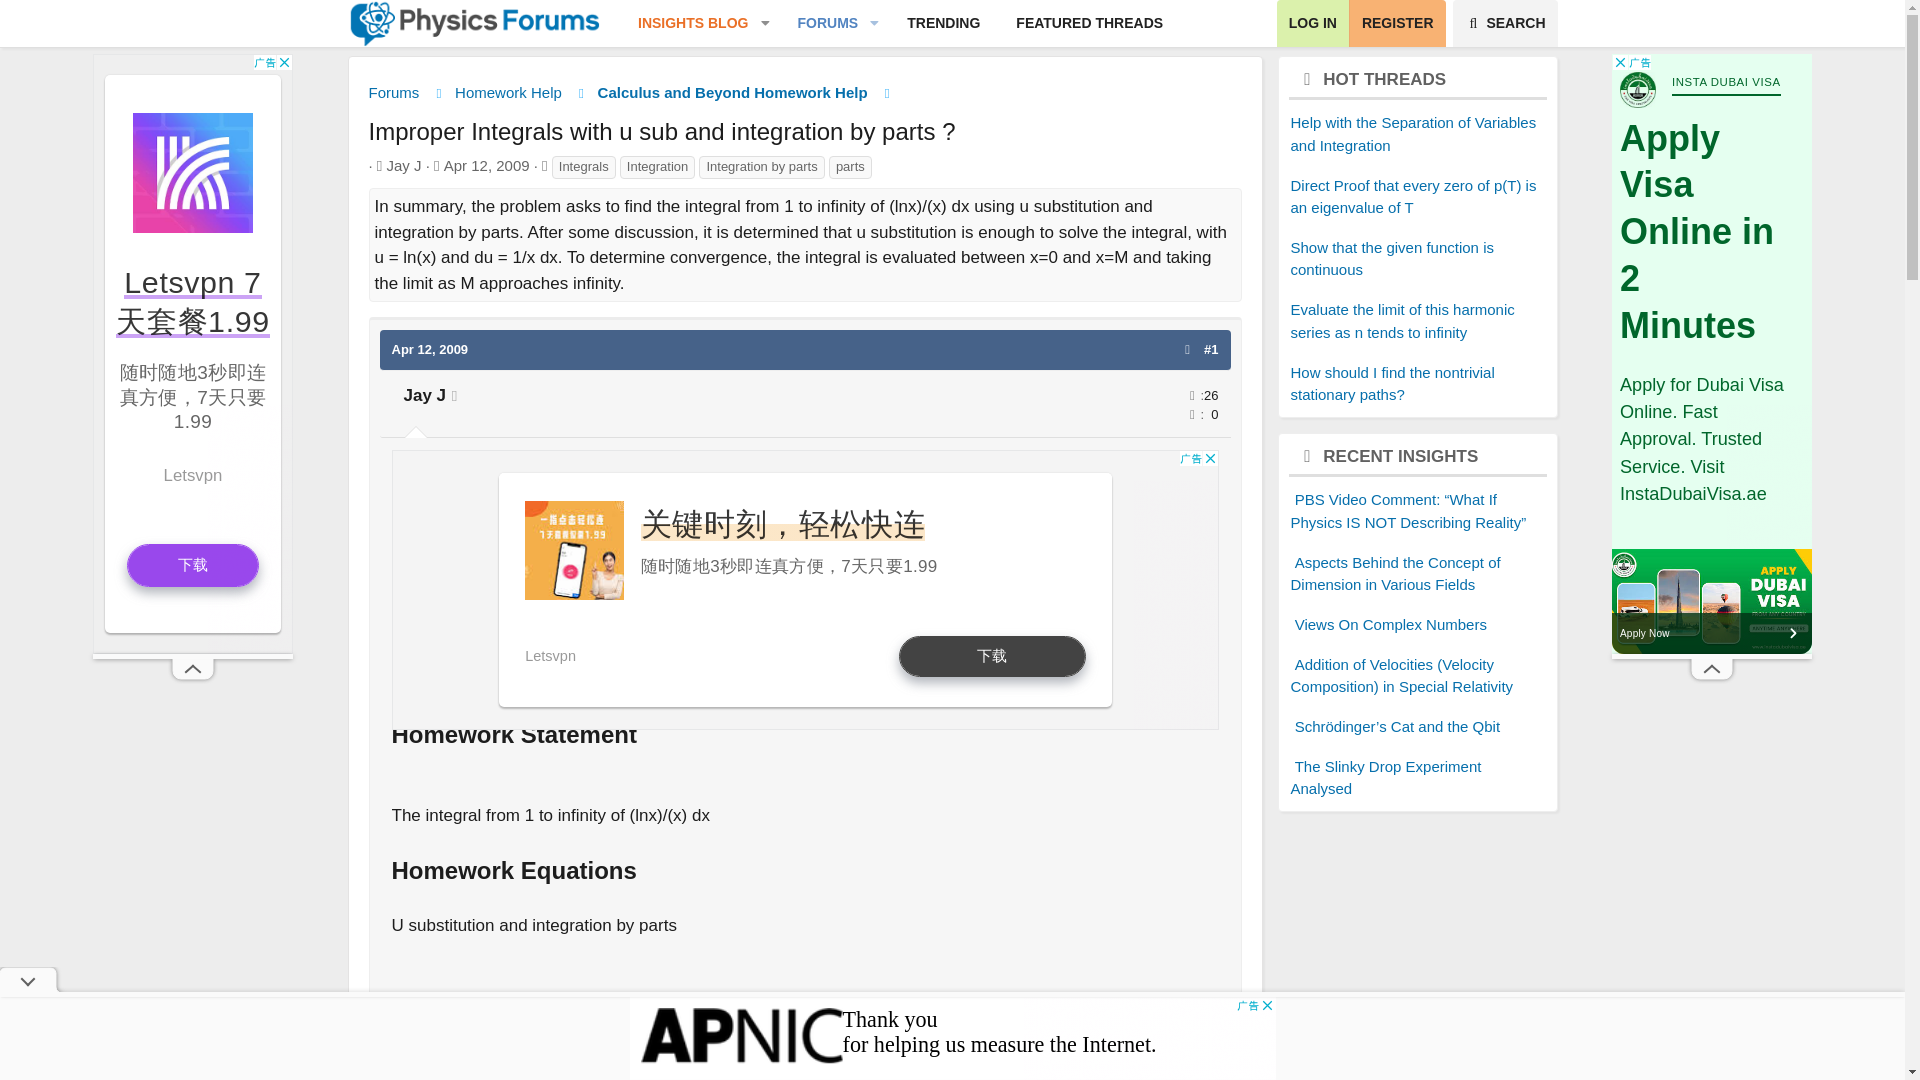 The height and width of the screenshot is (1080, 1920). I want to click on Search, so click(1504, 24).